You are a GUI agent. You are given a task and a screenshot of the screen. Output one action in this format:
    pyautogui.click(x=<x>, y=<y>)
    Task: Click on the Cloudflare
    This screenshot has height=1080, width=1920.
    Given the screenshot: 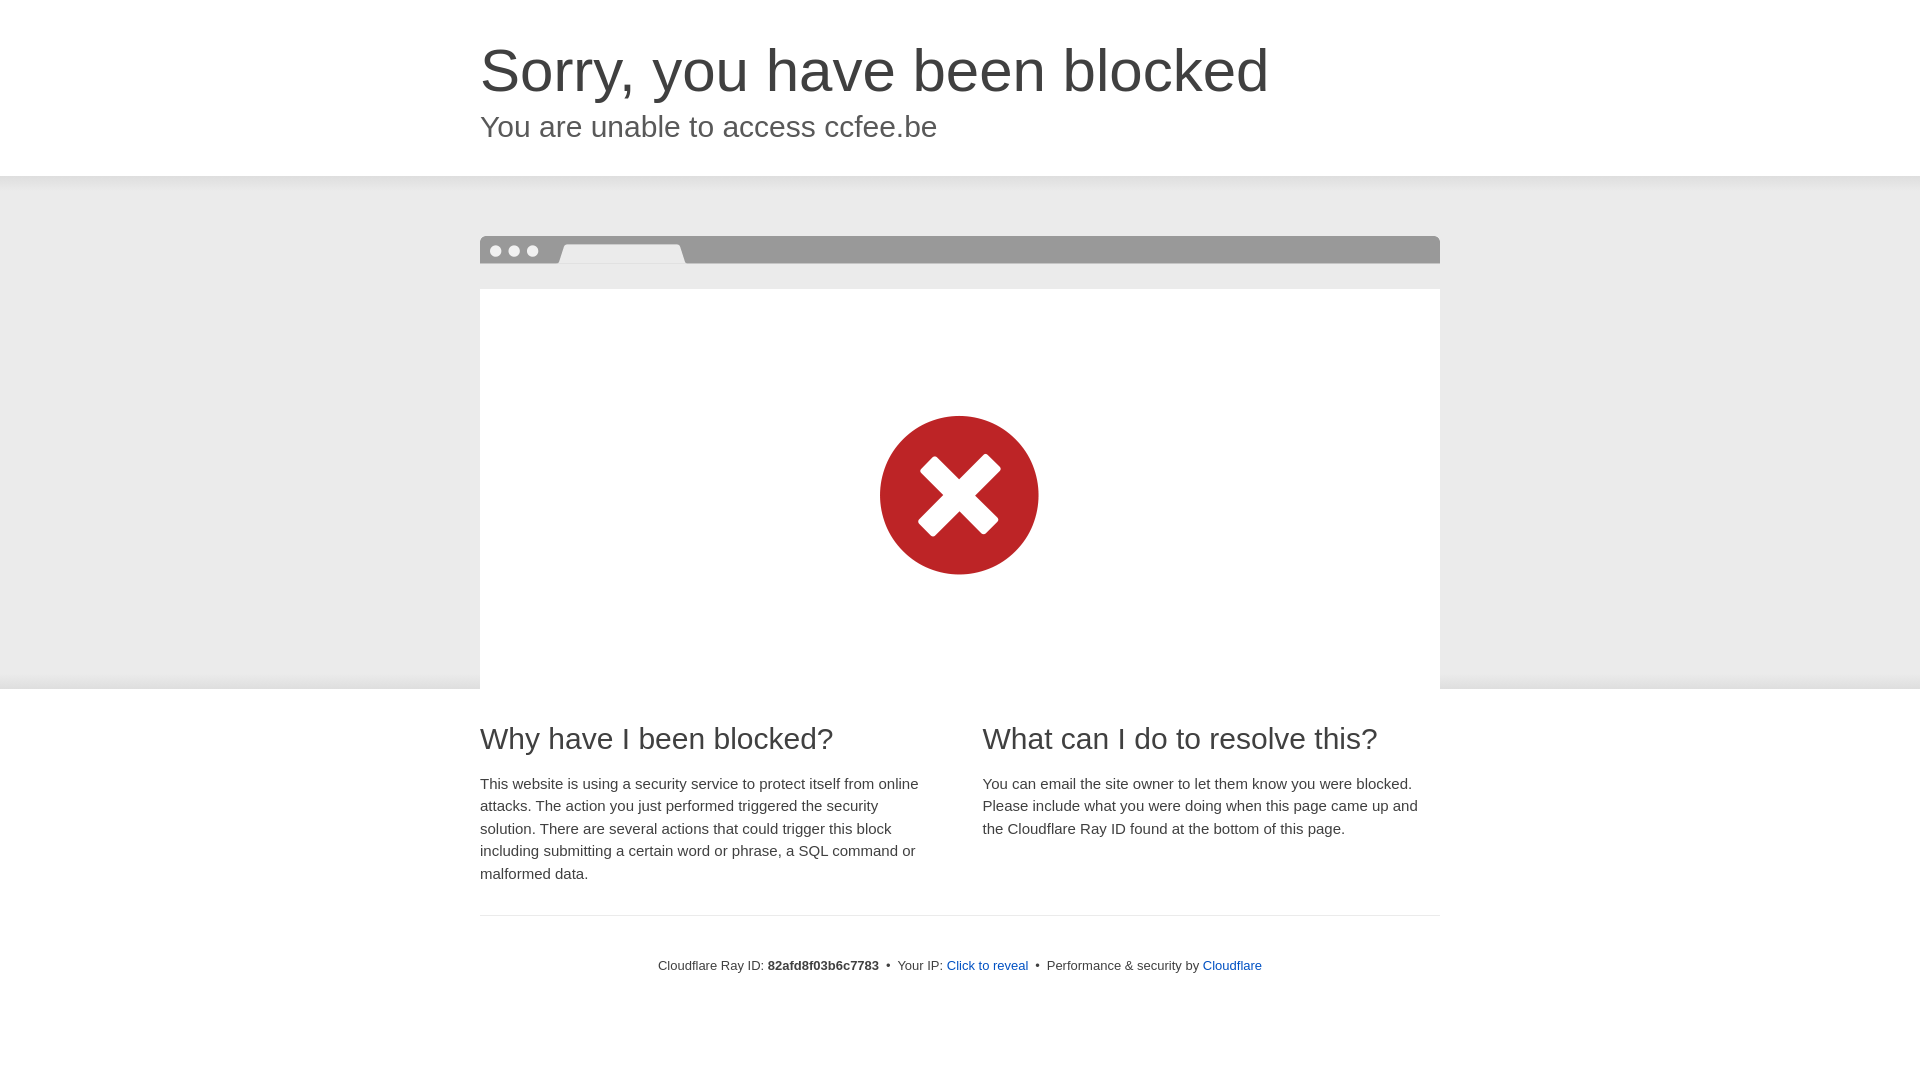 What is the action you would take?
    pyautogui.click(x=1232, y=966)
    